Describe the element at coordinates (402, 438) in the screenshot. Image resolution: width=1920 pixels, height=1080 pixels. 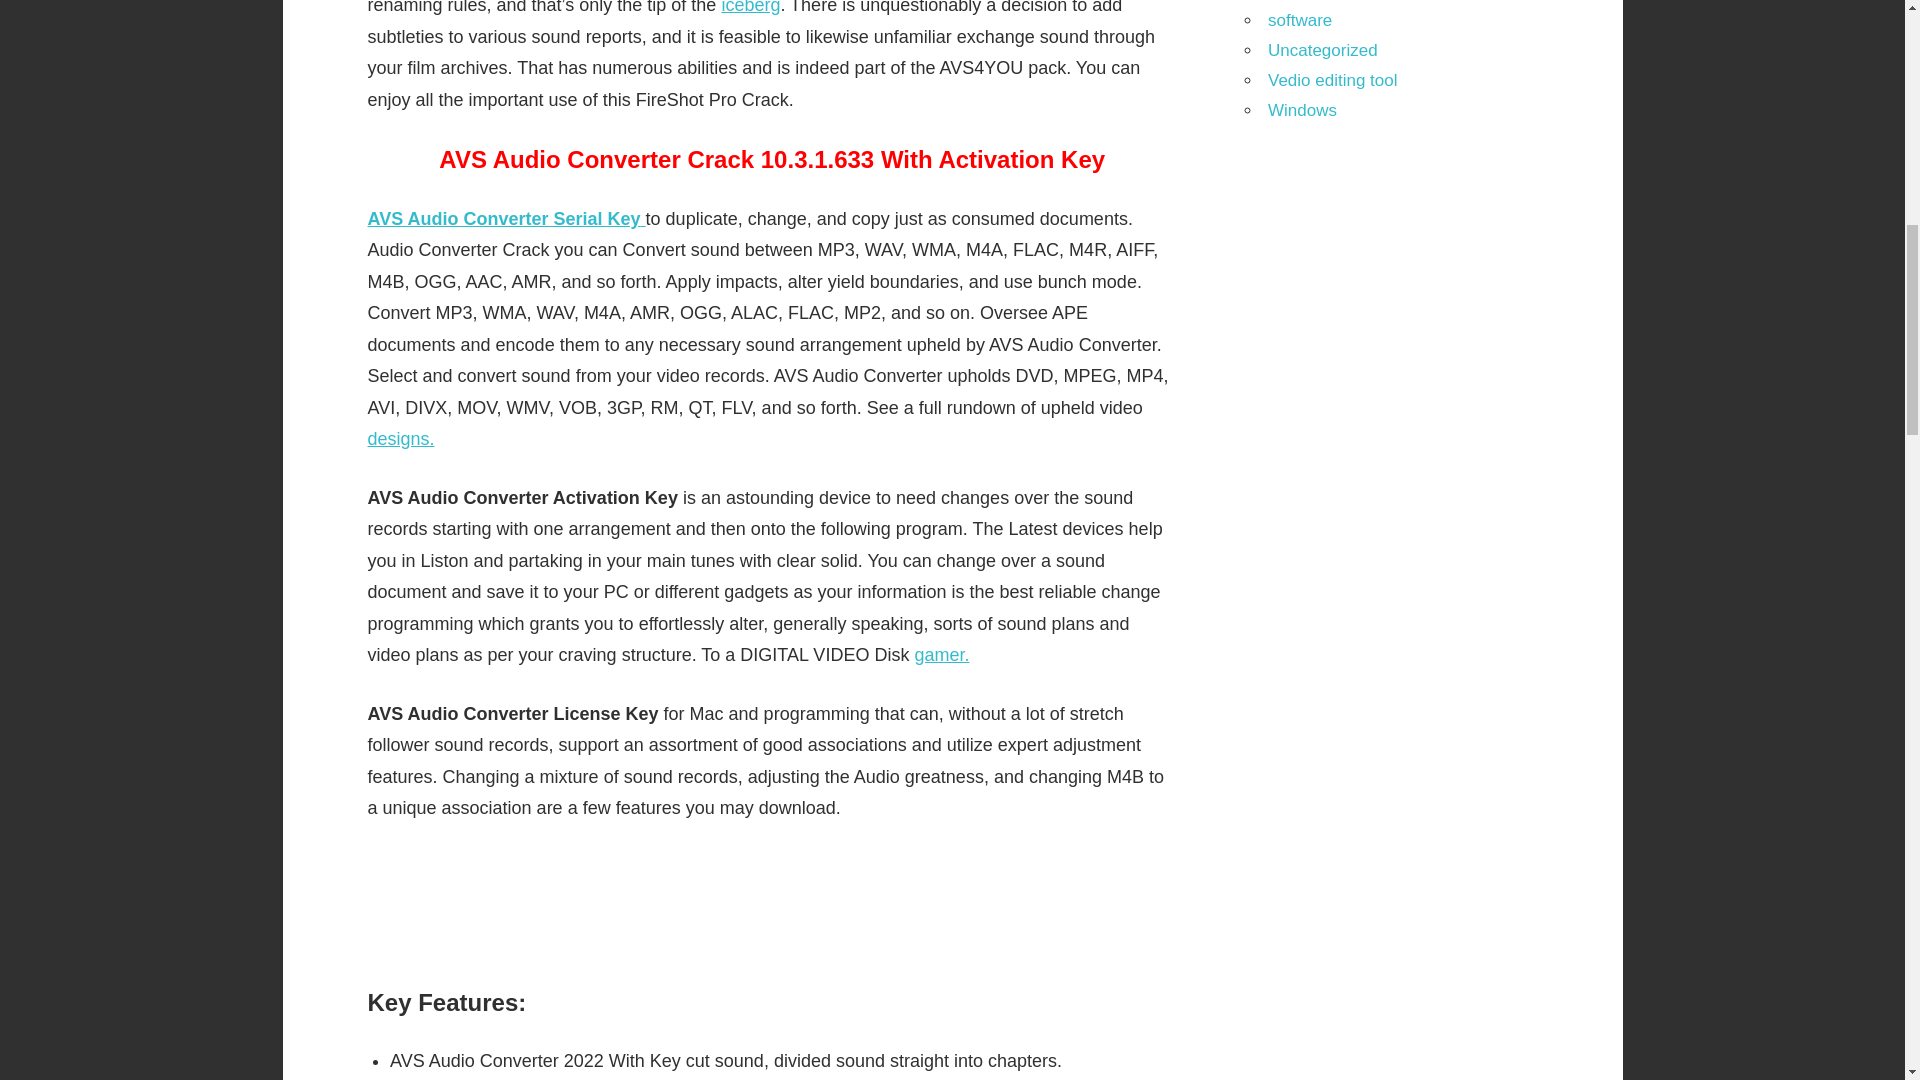
I see `designs.` at that location.